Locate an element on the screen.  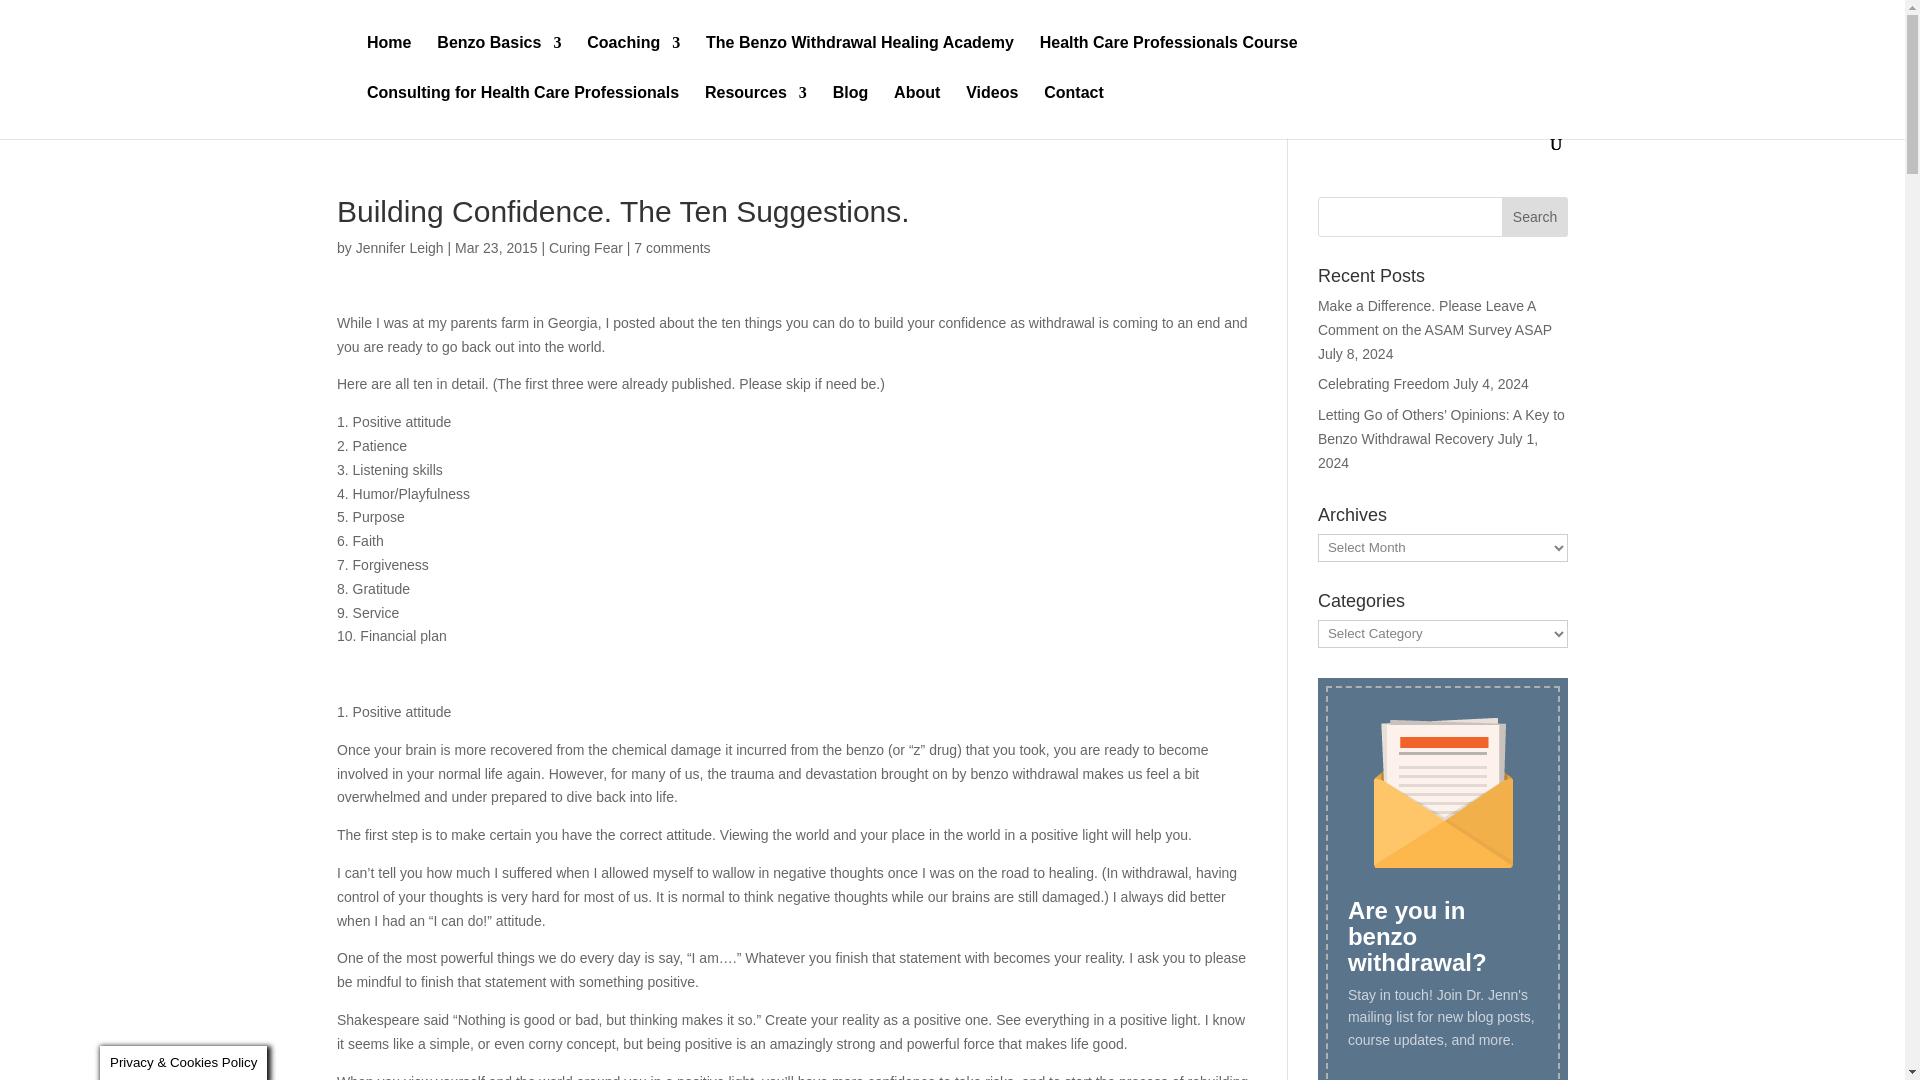
About is located at coordinates (917, 111).